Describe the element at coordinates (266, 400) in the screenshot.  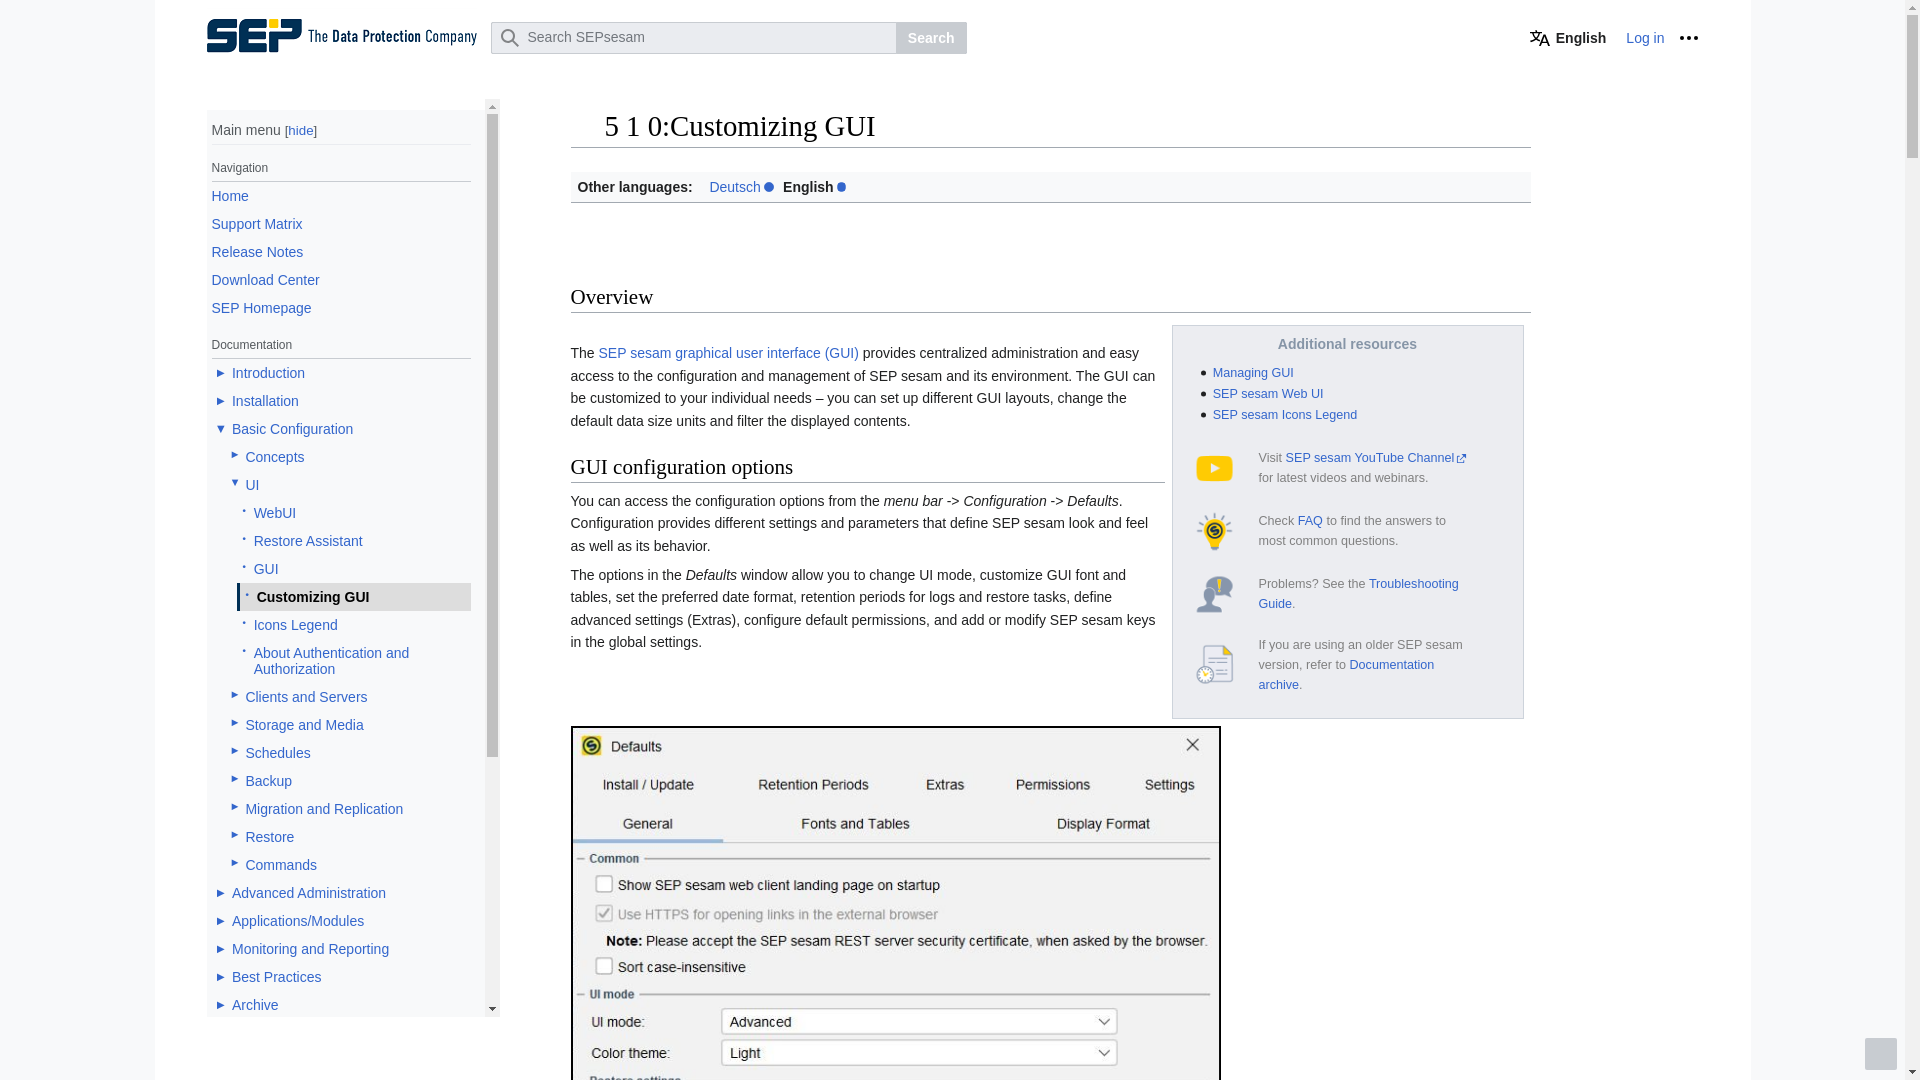
I see `Installation` at that location.